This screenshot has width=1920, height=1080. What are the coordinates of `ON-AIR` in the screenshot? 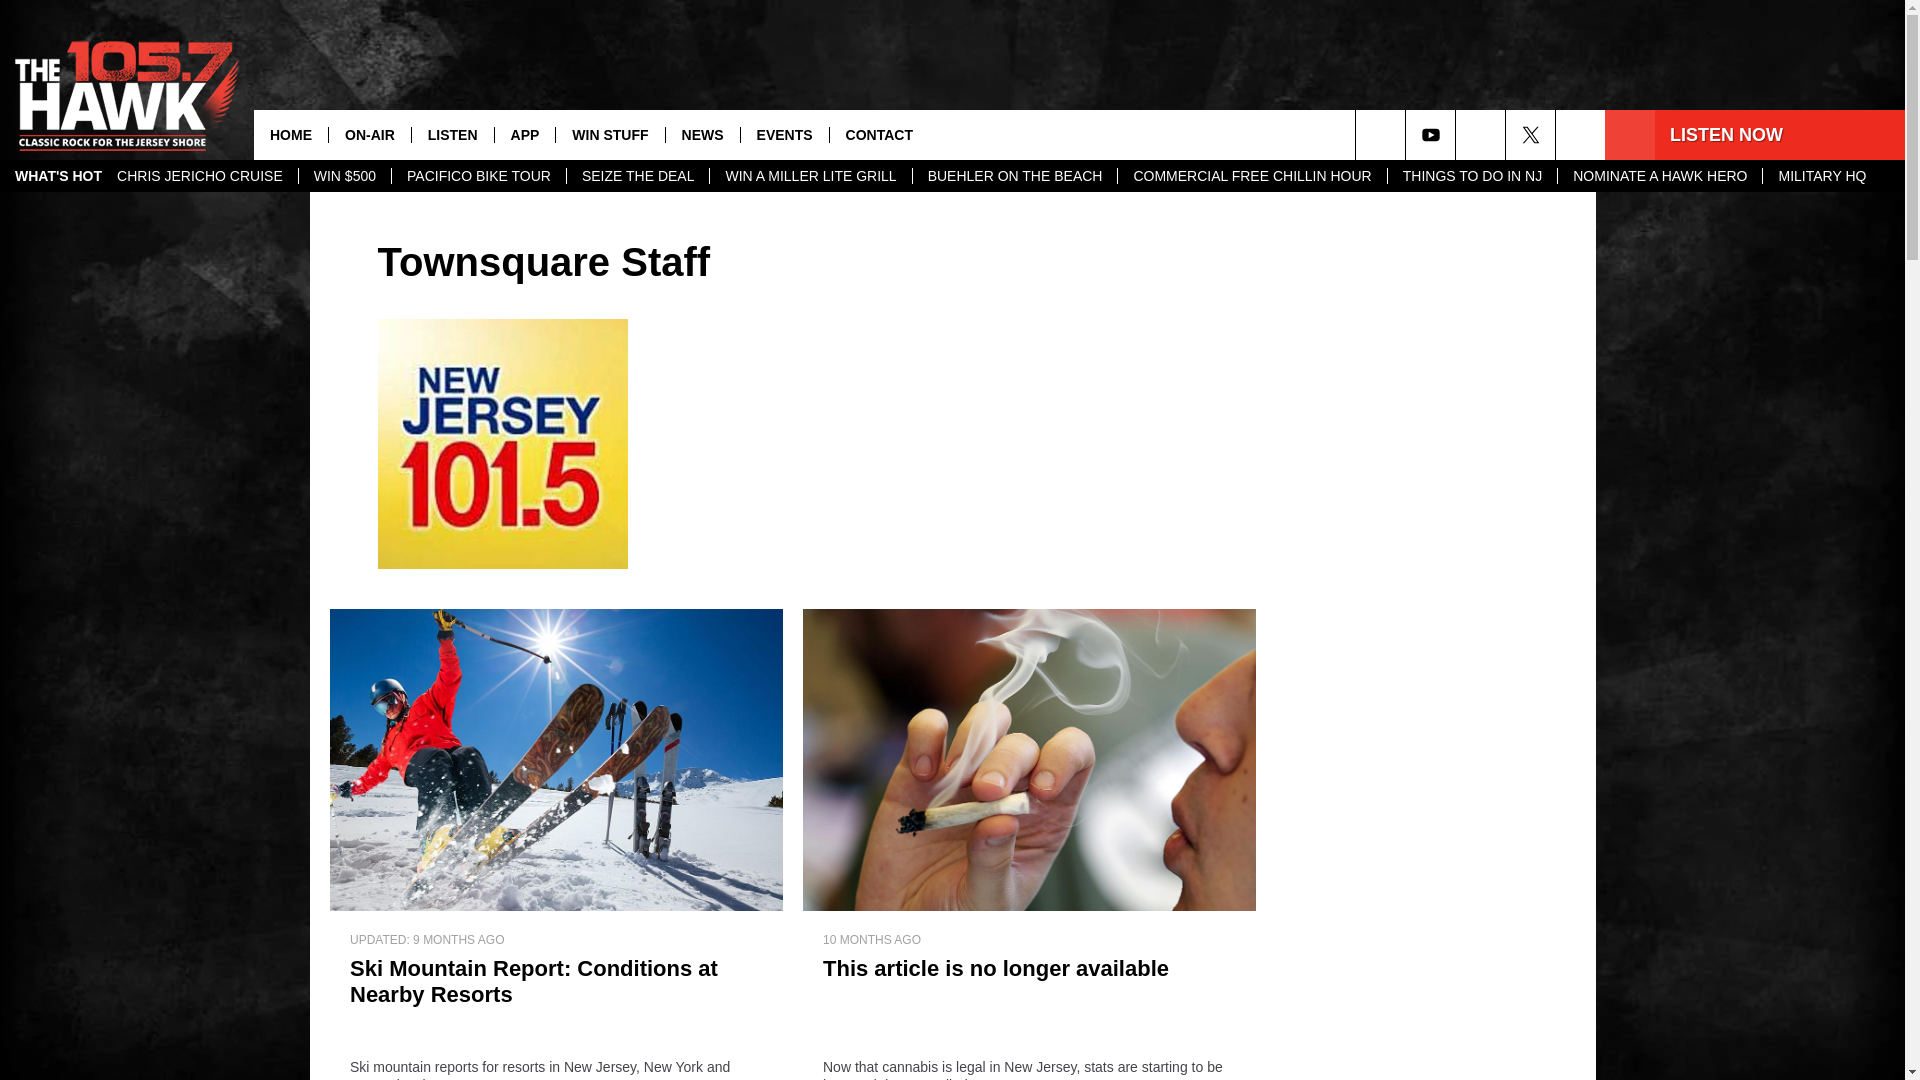 It's located at (369, 134).